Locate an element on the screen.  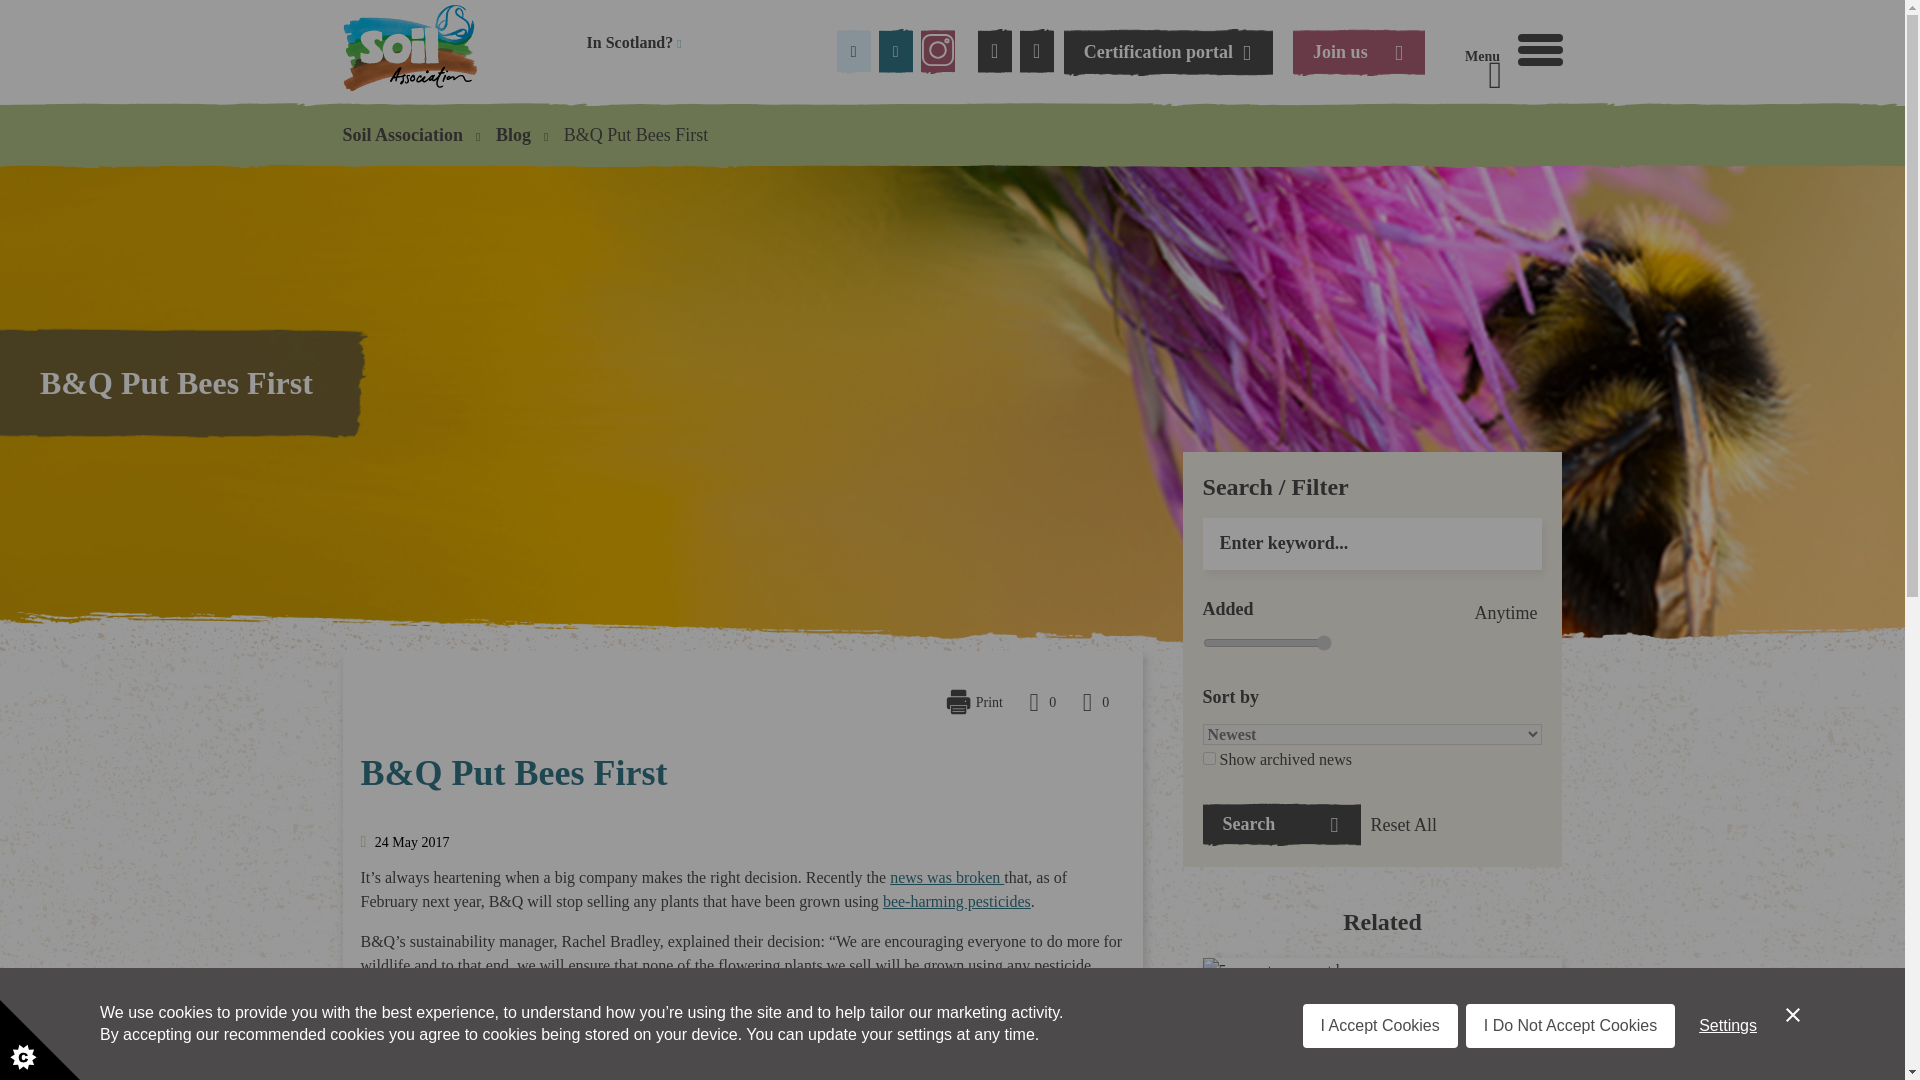
5 is located at coordinates (1268, 643).